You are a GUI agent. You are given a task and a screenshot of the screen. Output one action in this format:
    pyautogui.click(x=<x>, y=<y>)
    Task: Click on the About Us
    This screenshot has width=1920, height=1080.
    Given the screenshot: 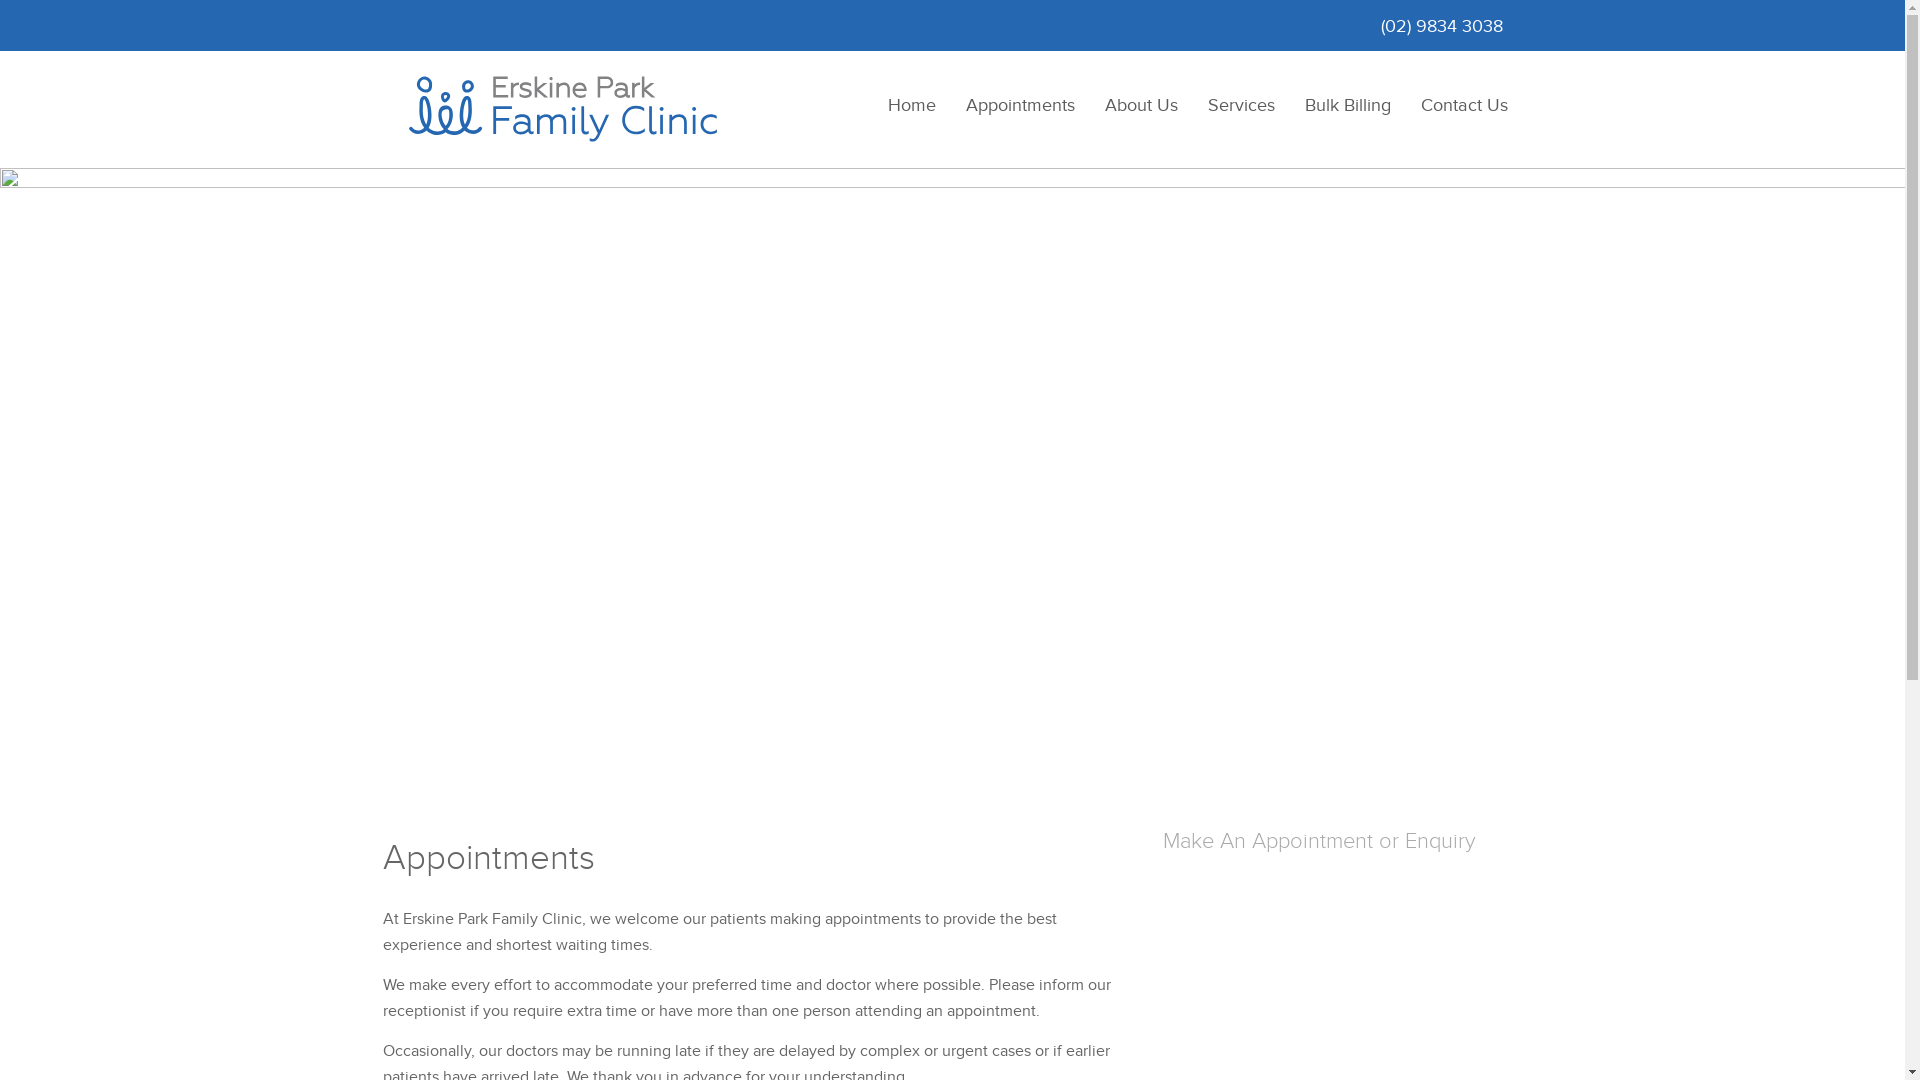 What is the action you would take?
    pyautogui.click(x=1142, y=106)
    